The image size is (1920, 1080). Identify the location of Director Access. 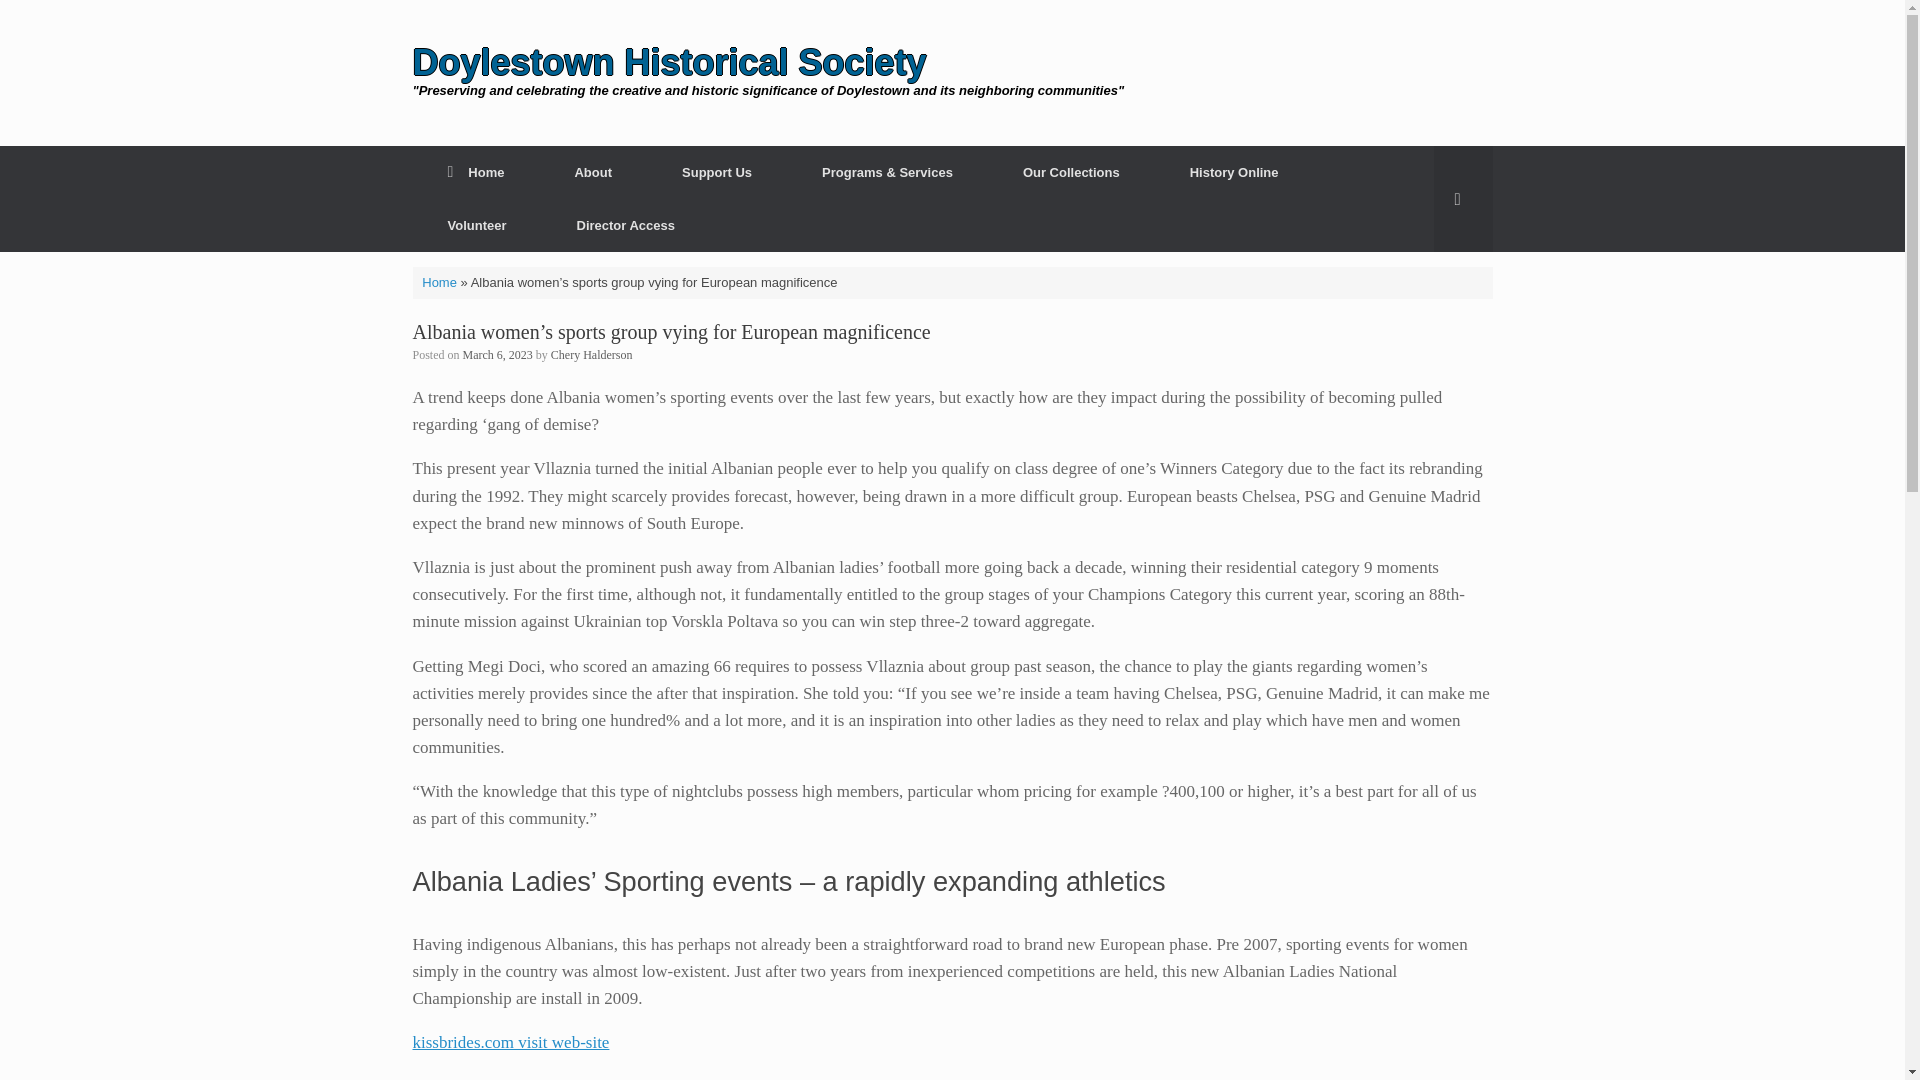
(626, 224).